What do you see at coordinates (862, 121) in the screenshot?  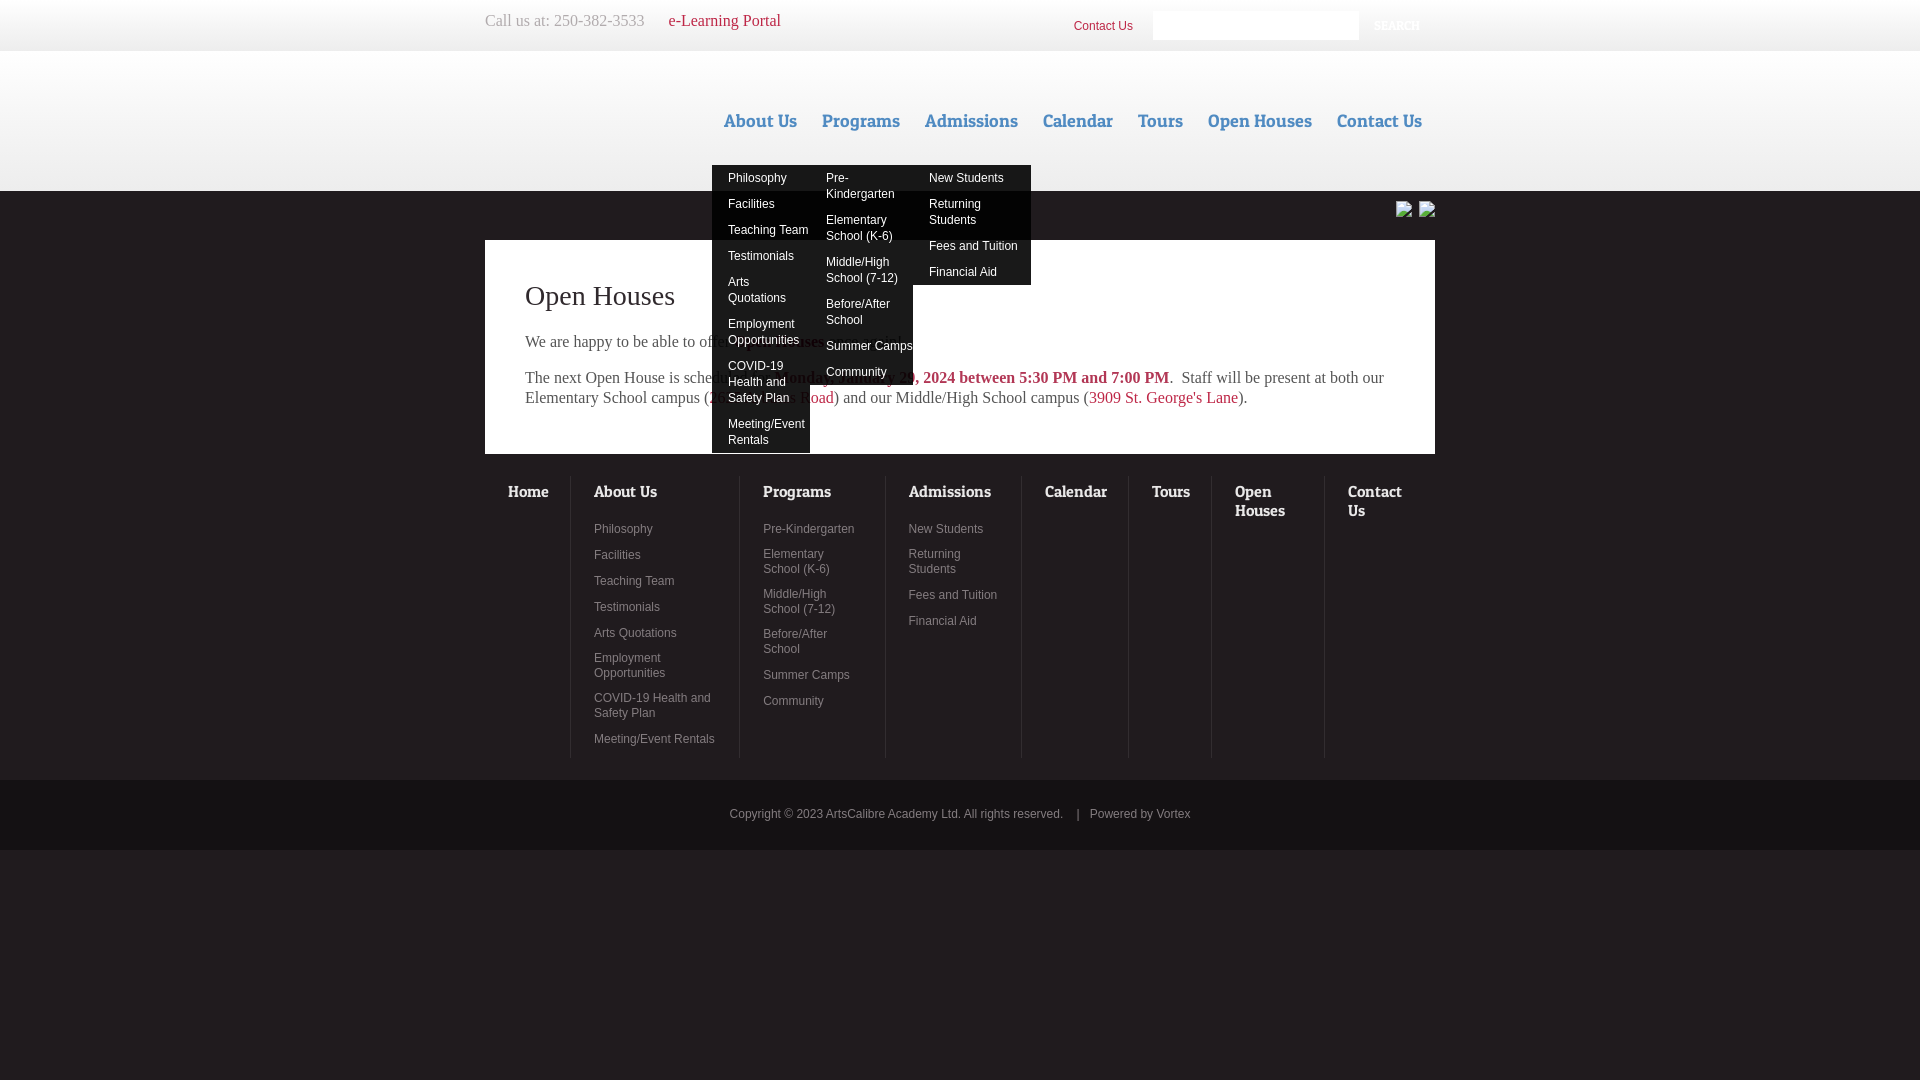 I see `Programs` at bounding box center [862, 121].